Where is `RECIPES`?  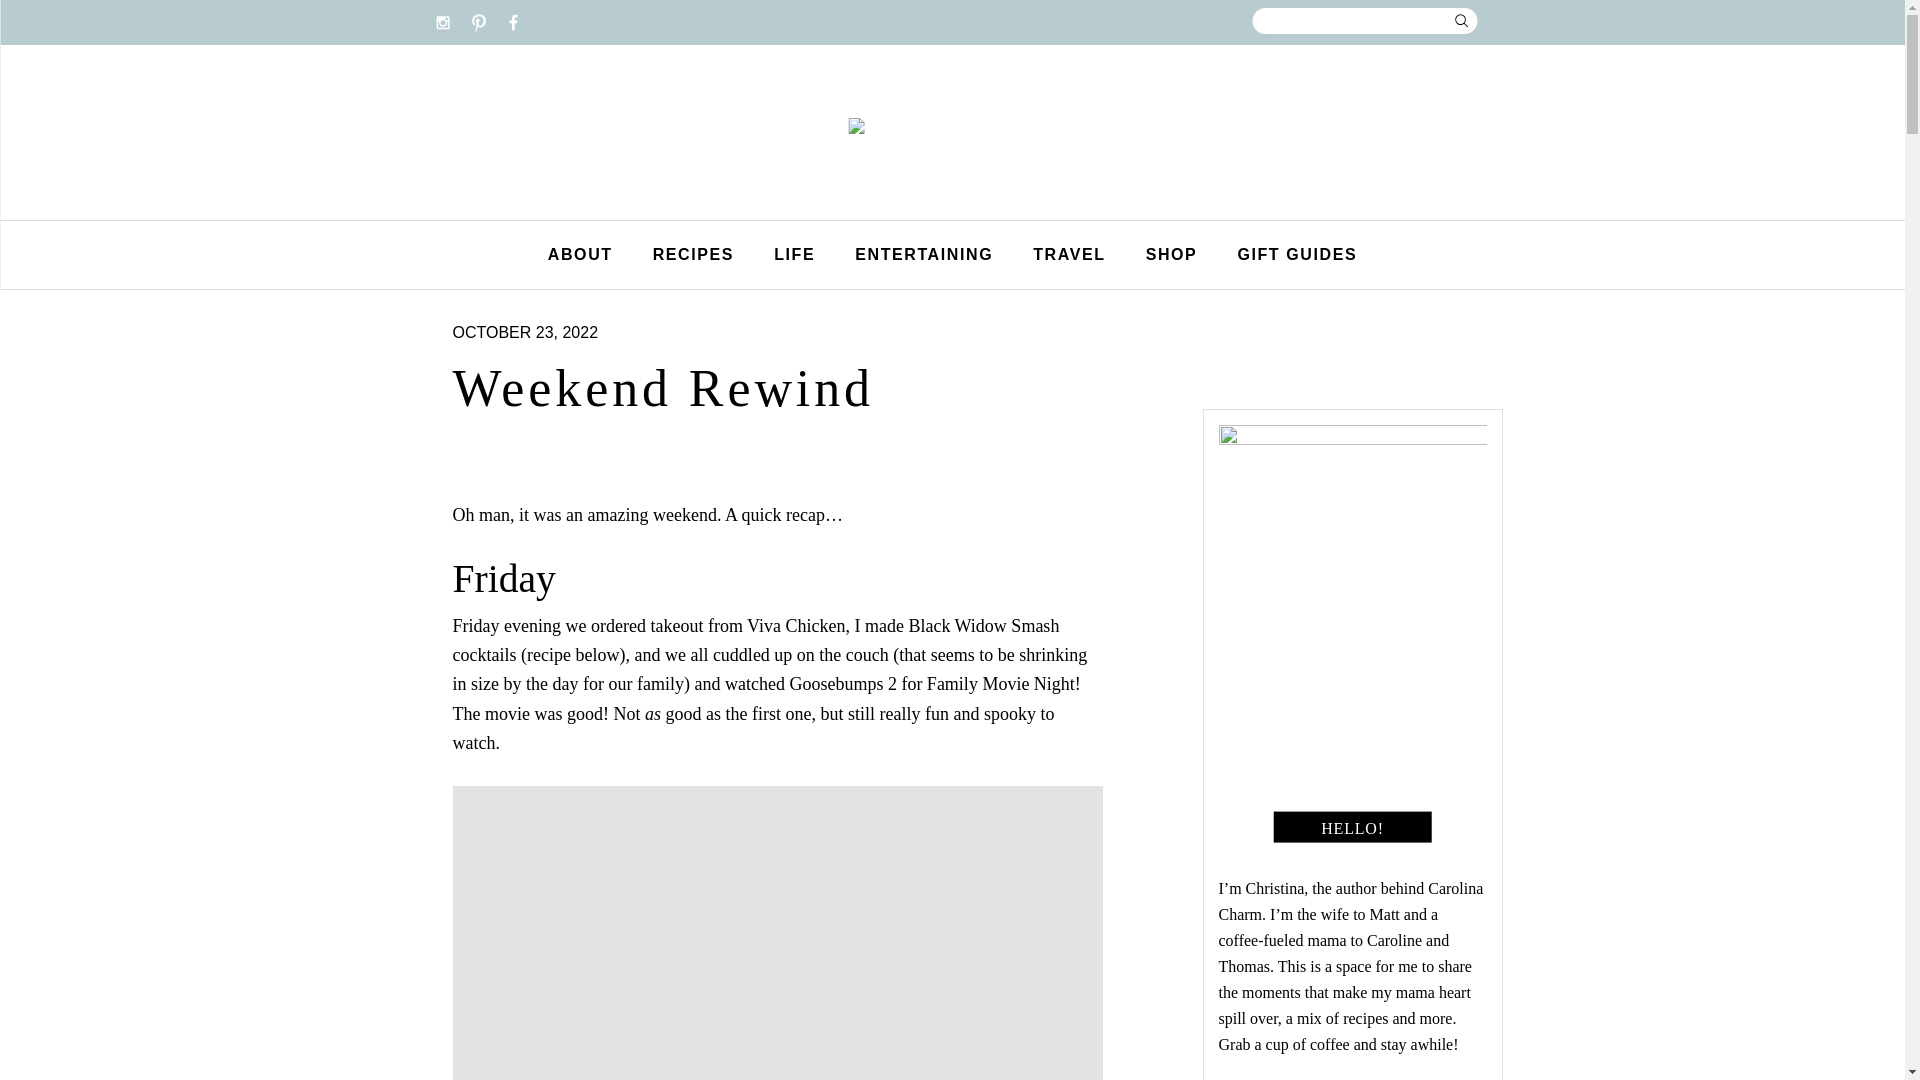 RECIPES is located at coordinates (694, 254).